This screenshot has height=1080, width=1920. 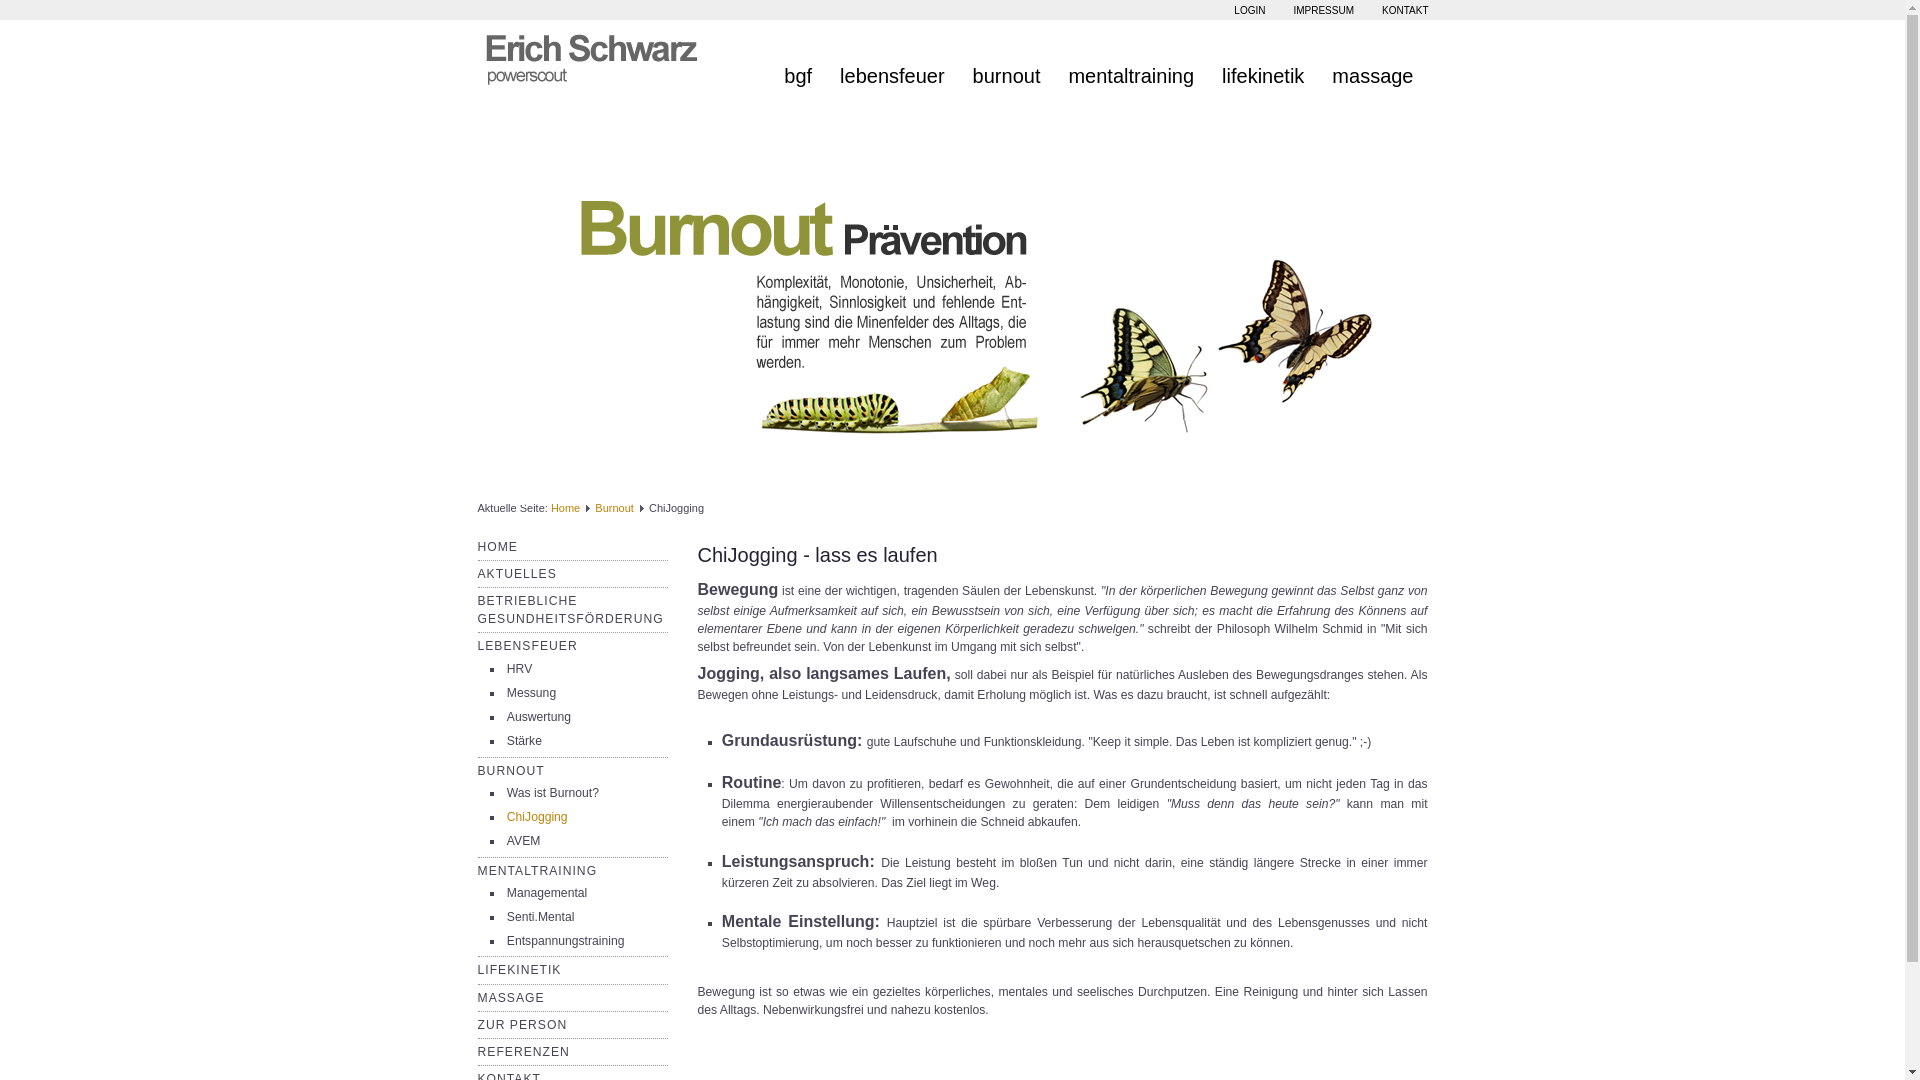 I want to click on AVEM, so click(x=524, y=841).